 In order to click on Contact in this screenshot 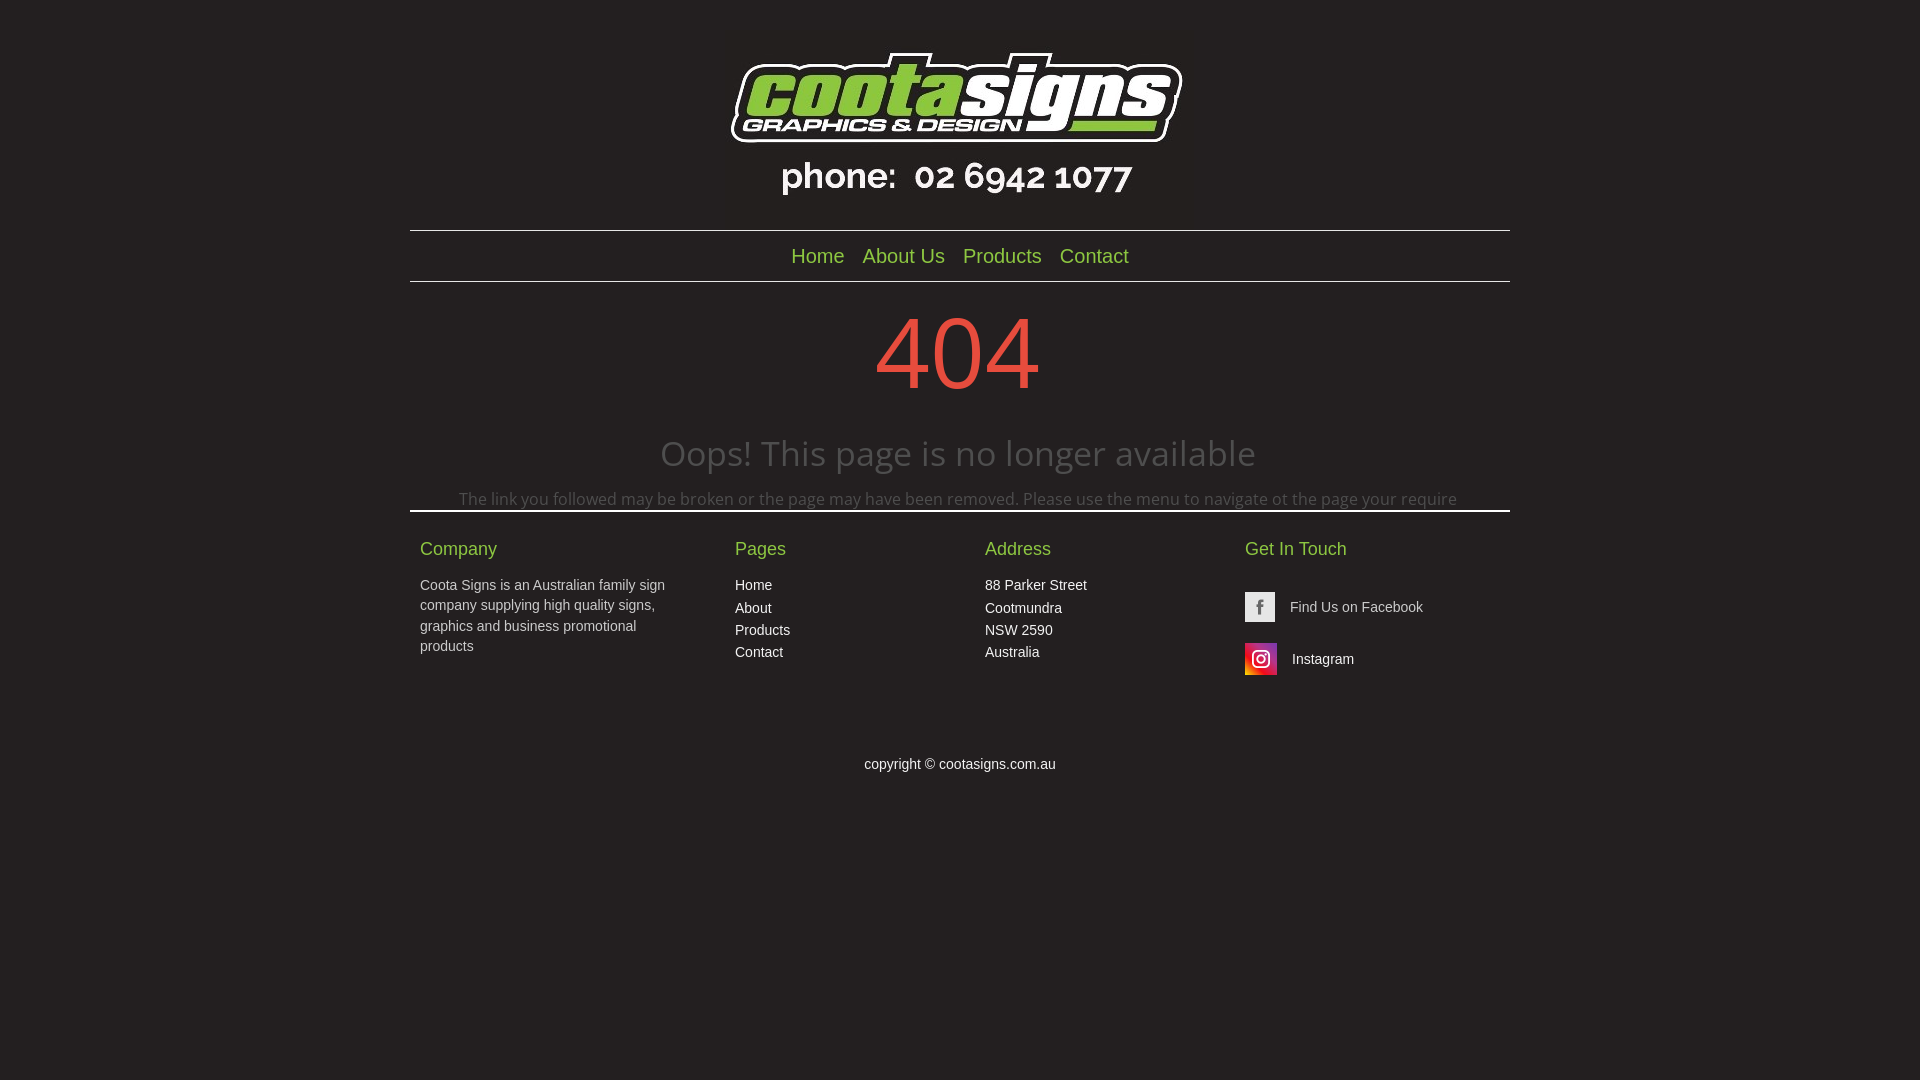, I will do `click(1094, 256)`.